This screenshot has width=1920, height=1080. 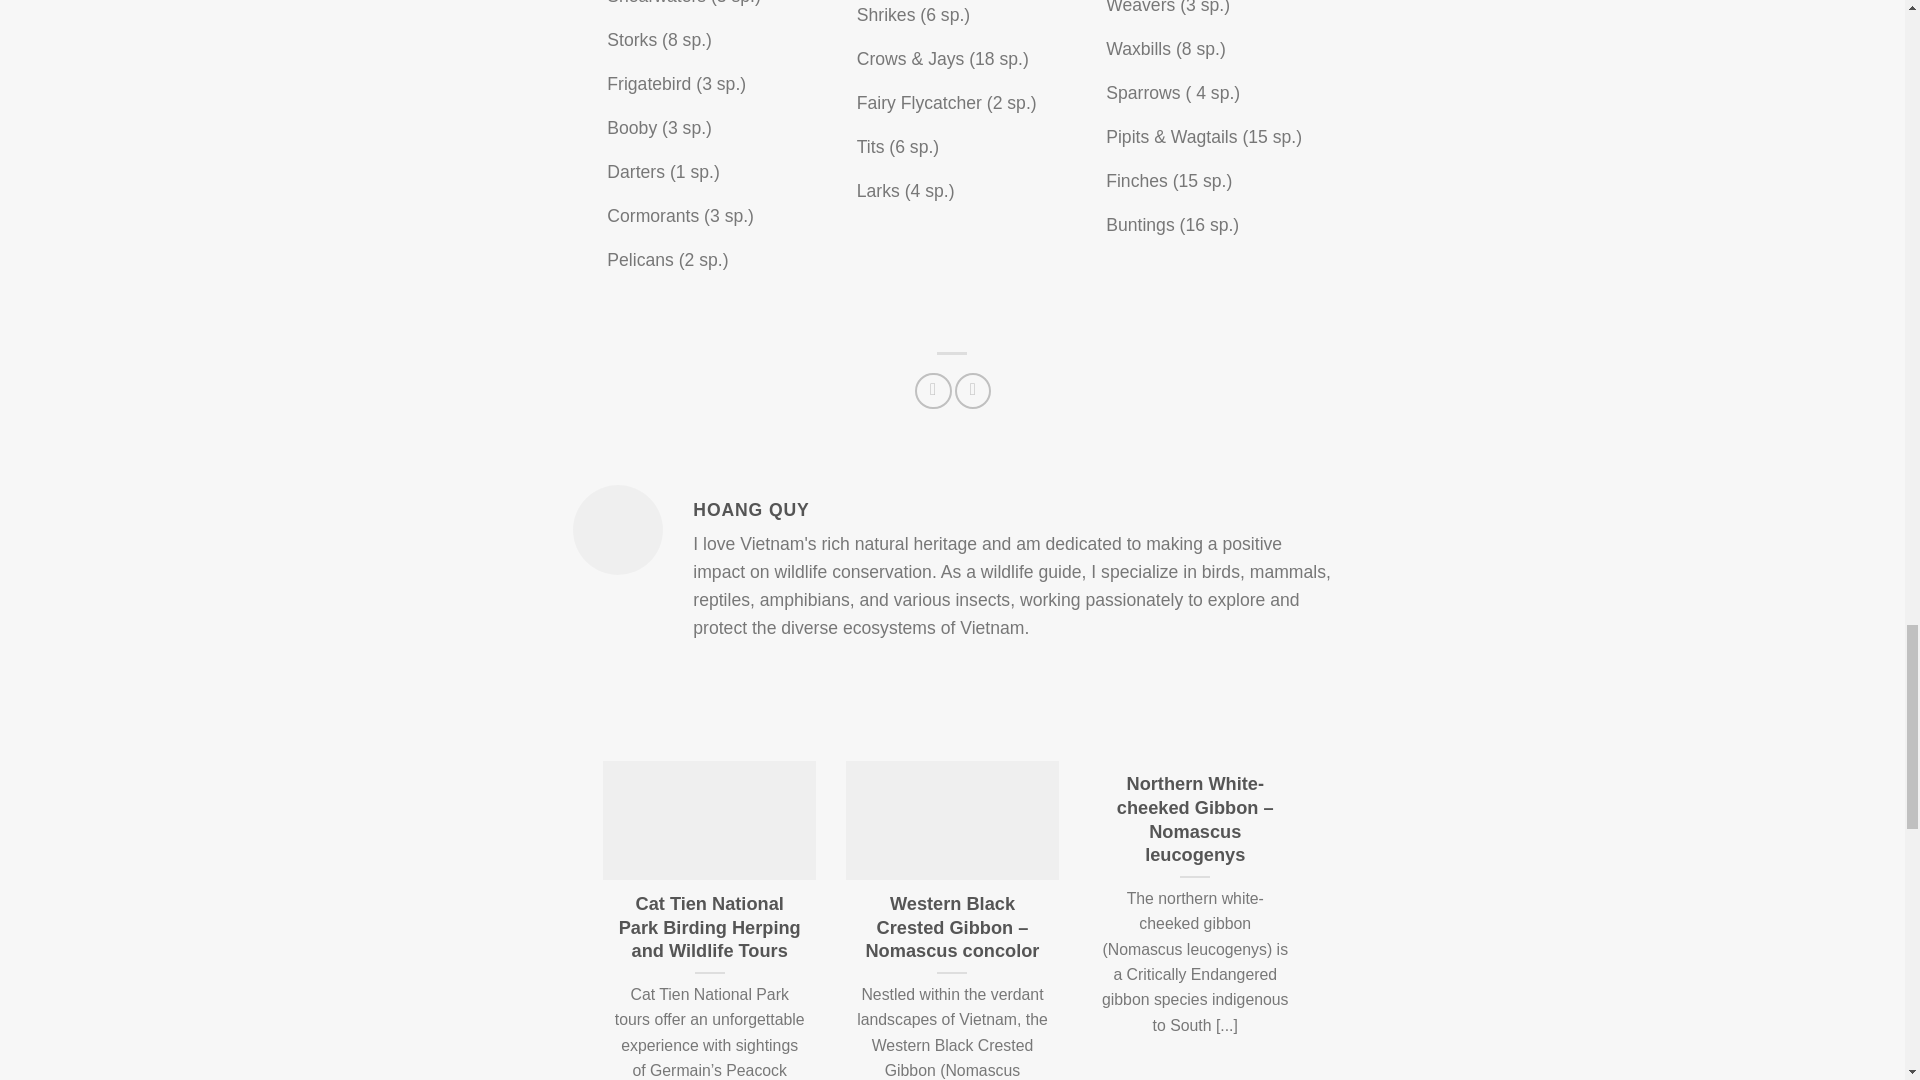 What do you see at coordinates (932, 390) in the screenshot?
I see `Share on Facebook` at bounding box center [932, 390].